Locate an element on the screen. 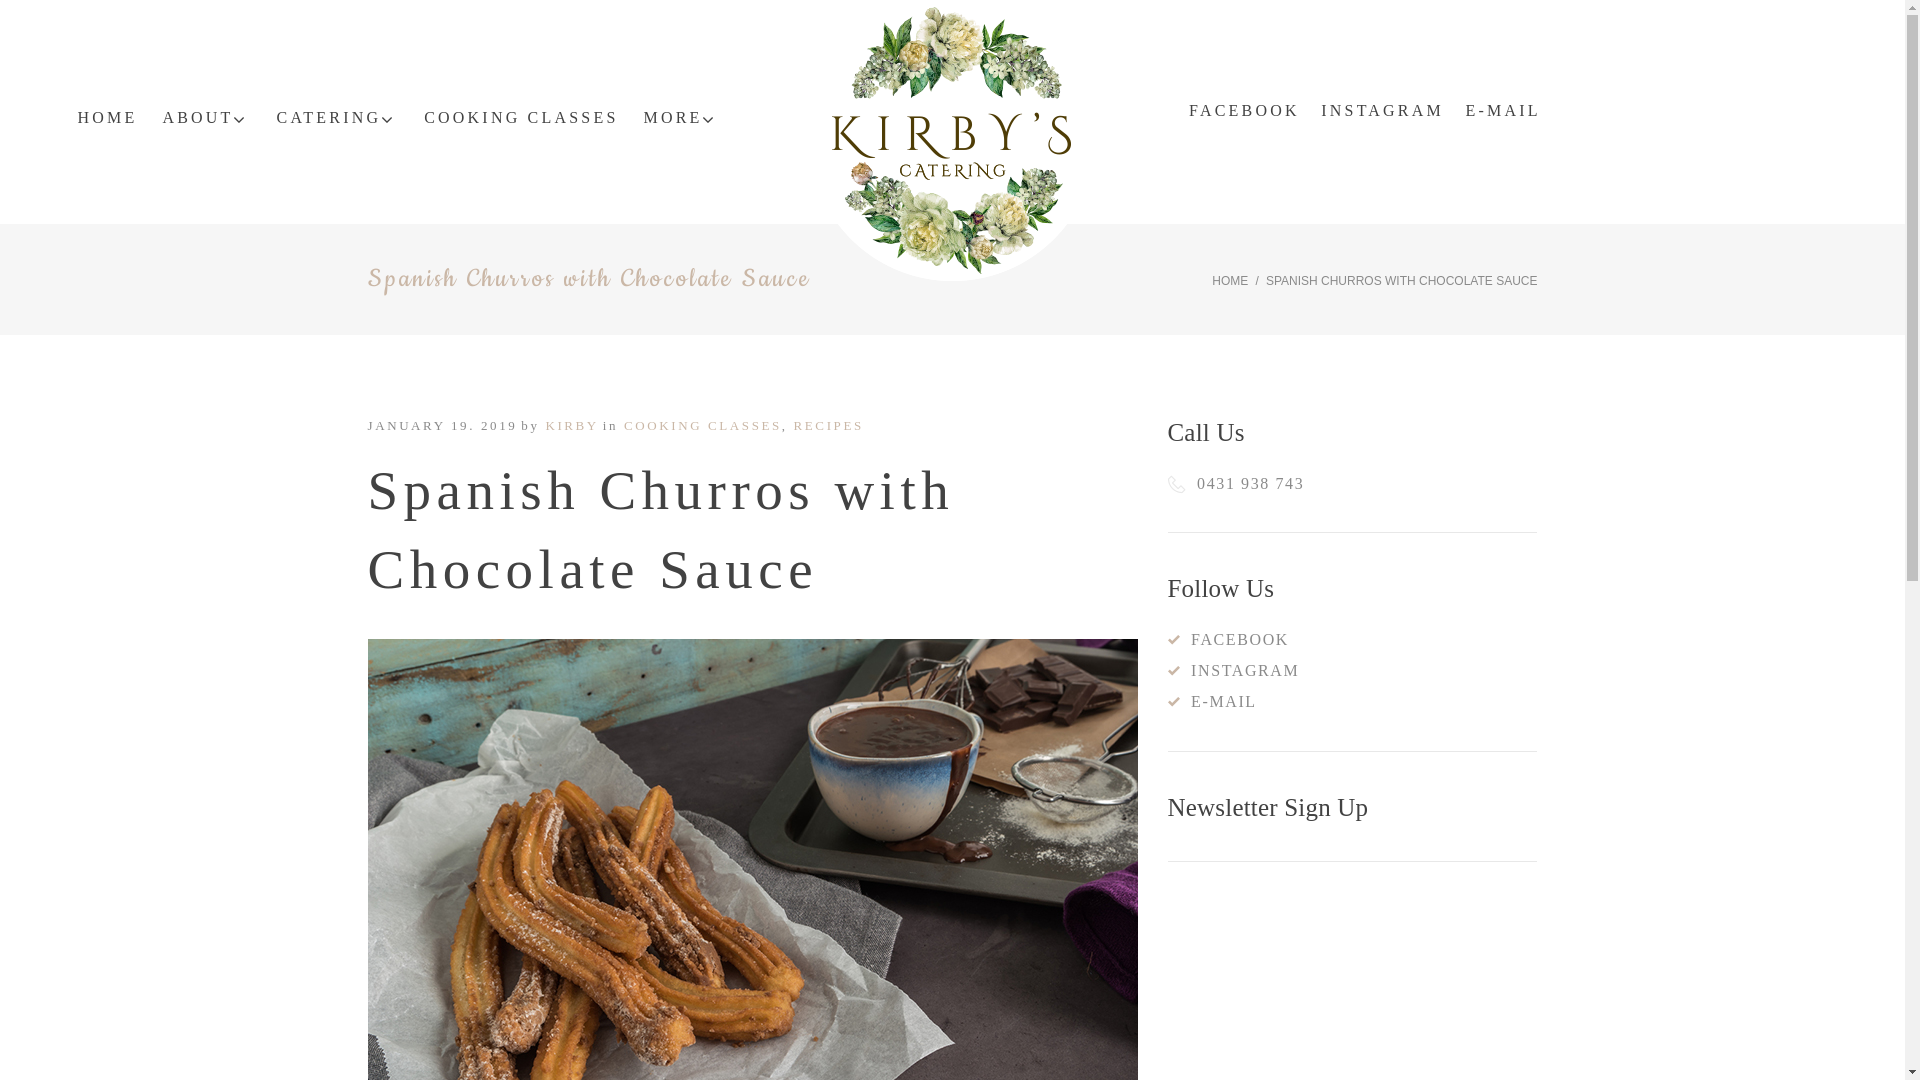 This screenshot has width=1920, height=1080. COOKING CLASSES is located at coordinates (521, 118).